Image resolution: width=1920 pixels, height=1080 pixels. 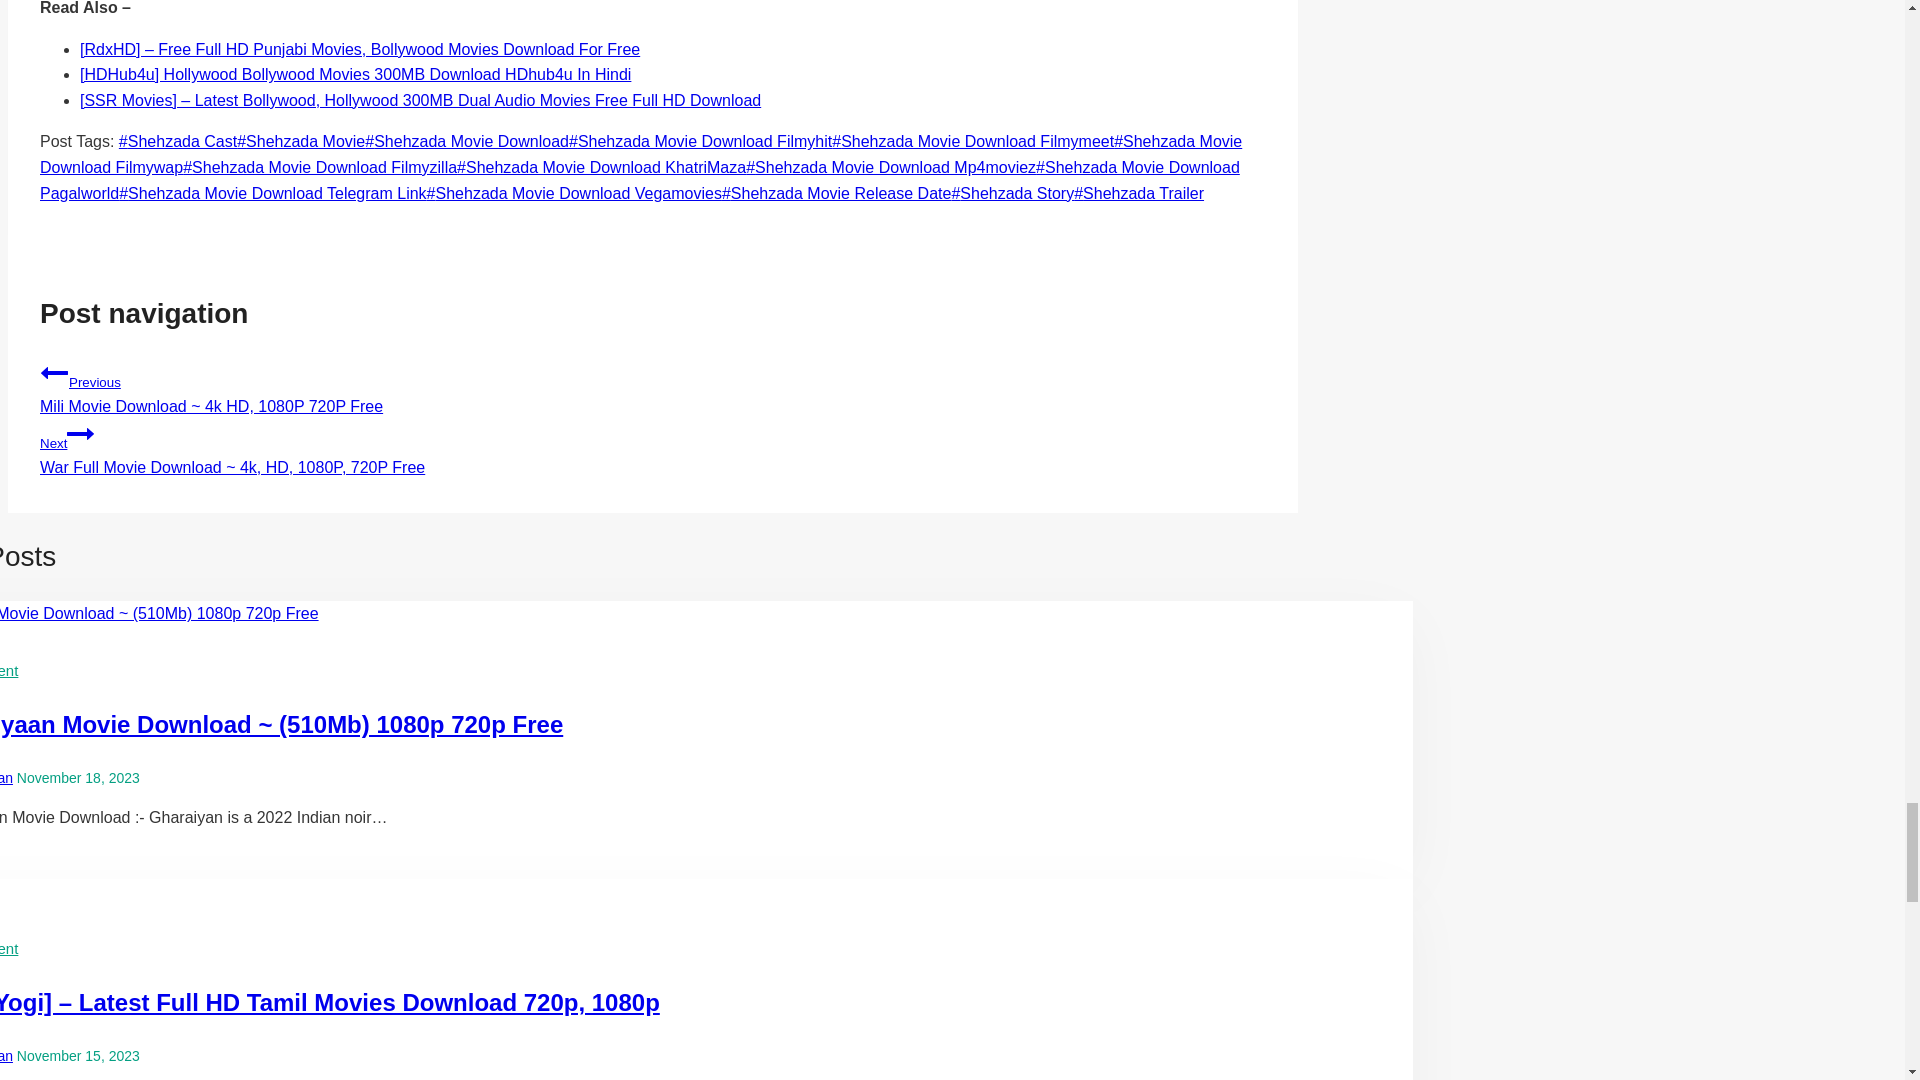 What do you see at coordinates (272, 192) in the screenshot?
I see `Shehzada Movie Download Telegram Link` at bounding box center [272, 192].